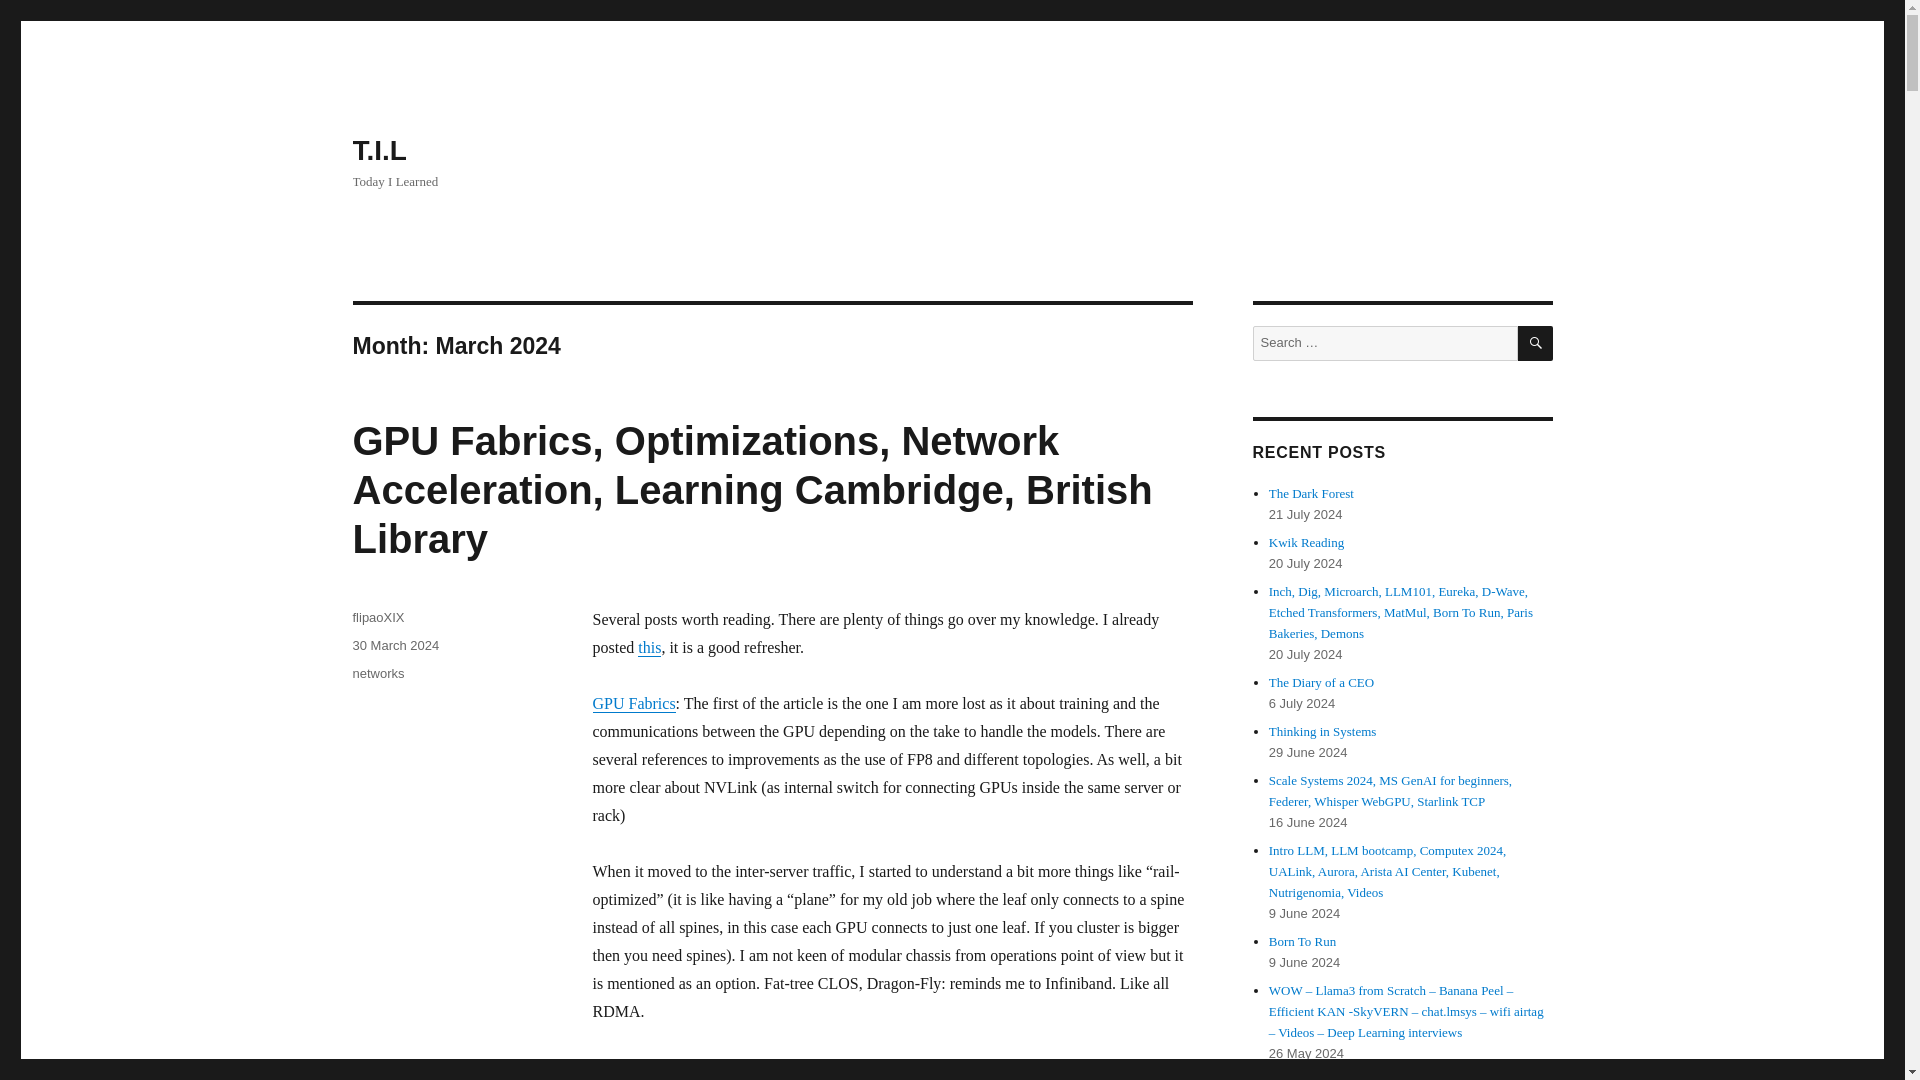  I want to click on flipaoXIX, so click(377, 618).